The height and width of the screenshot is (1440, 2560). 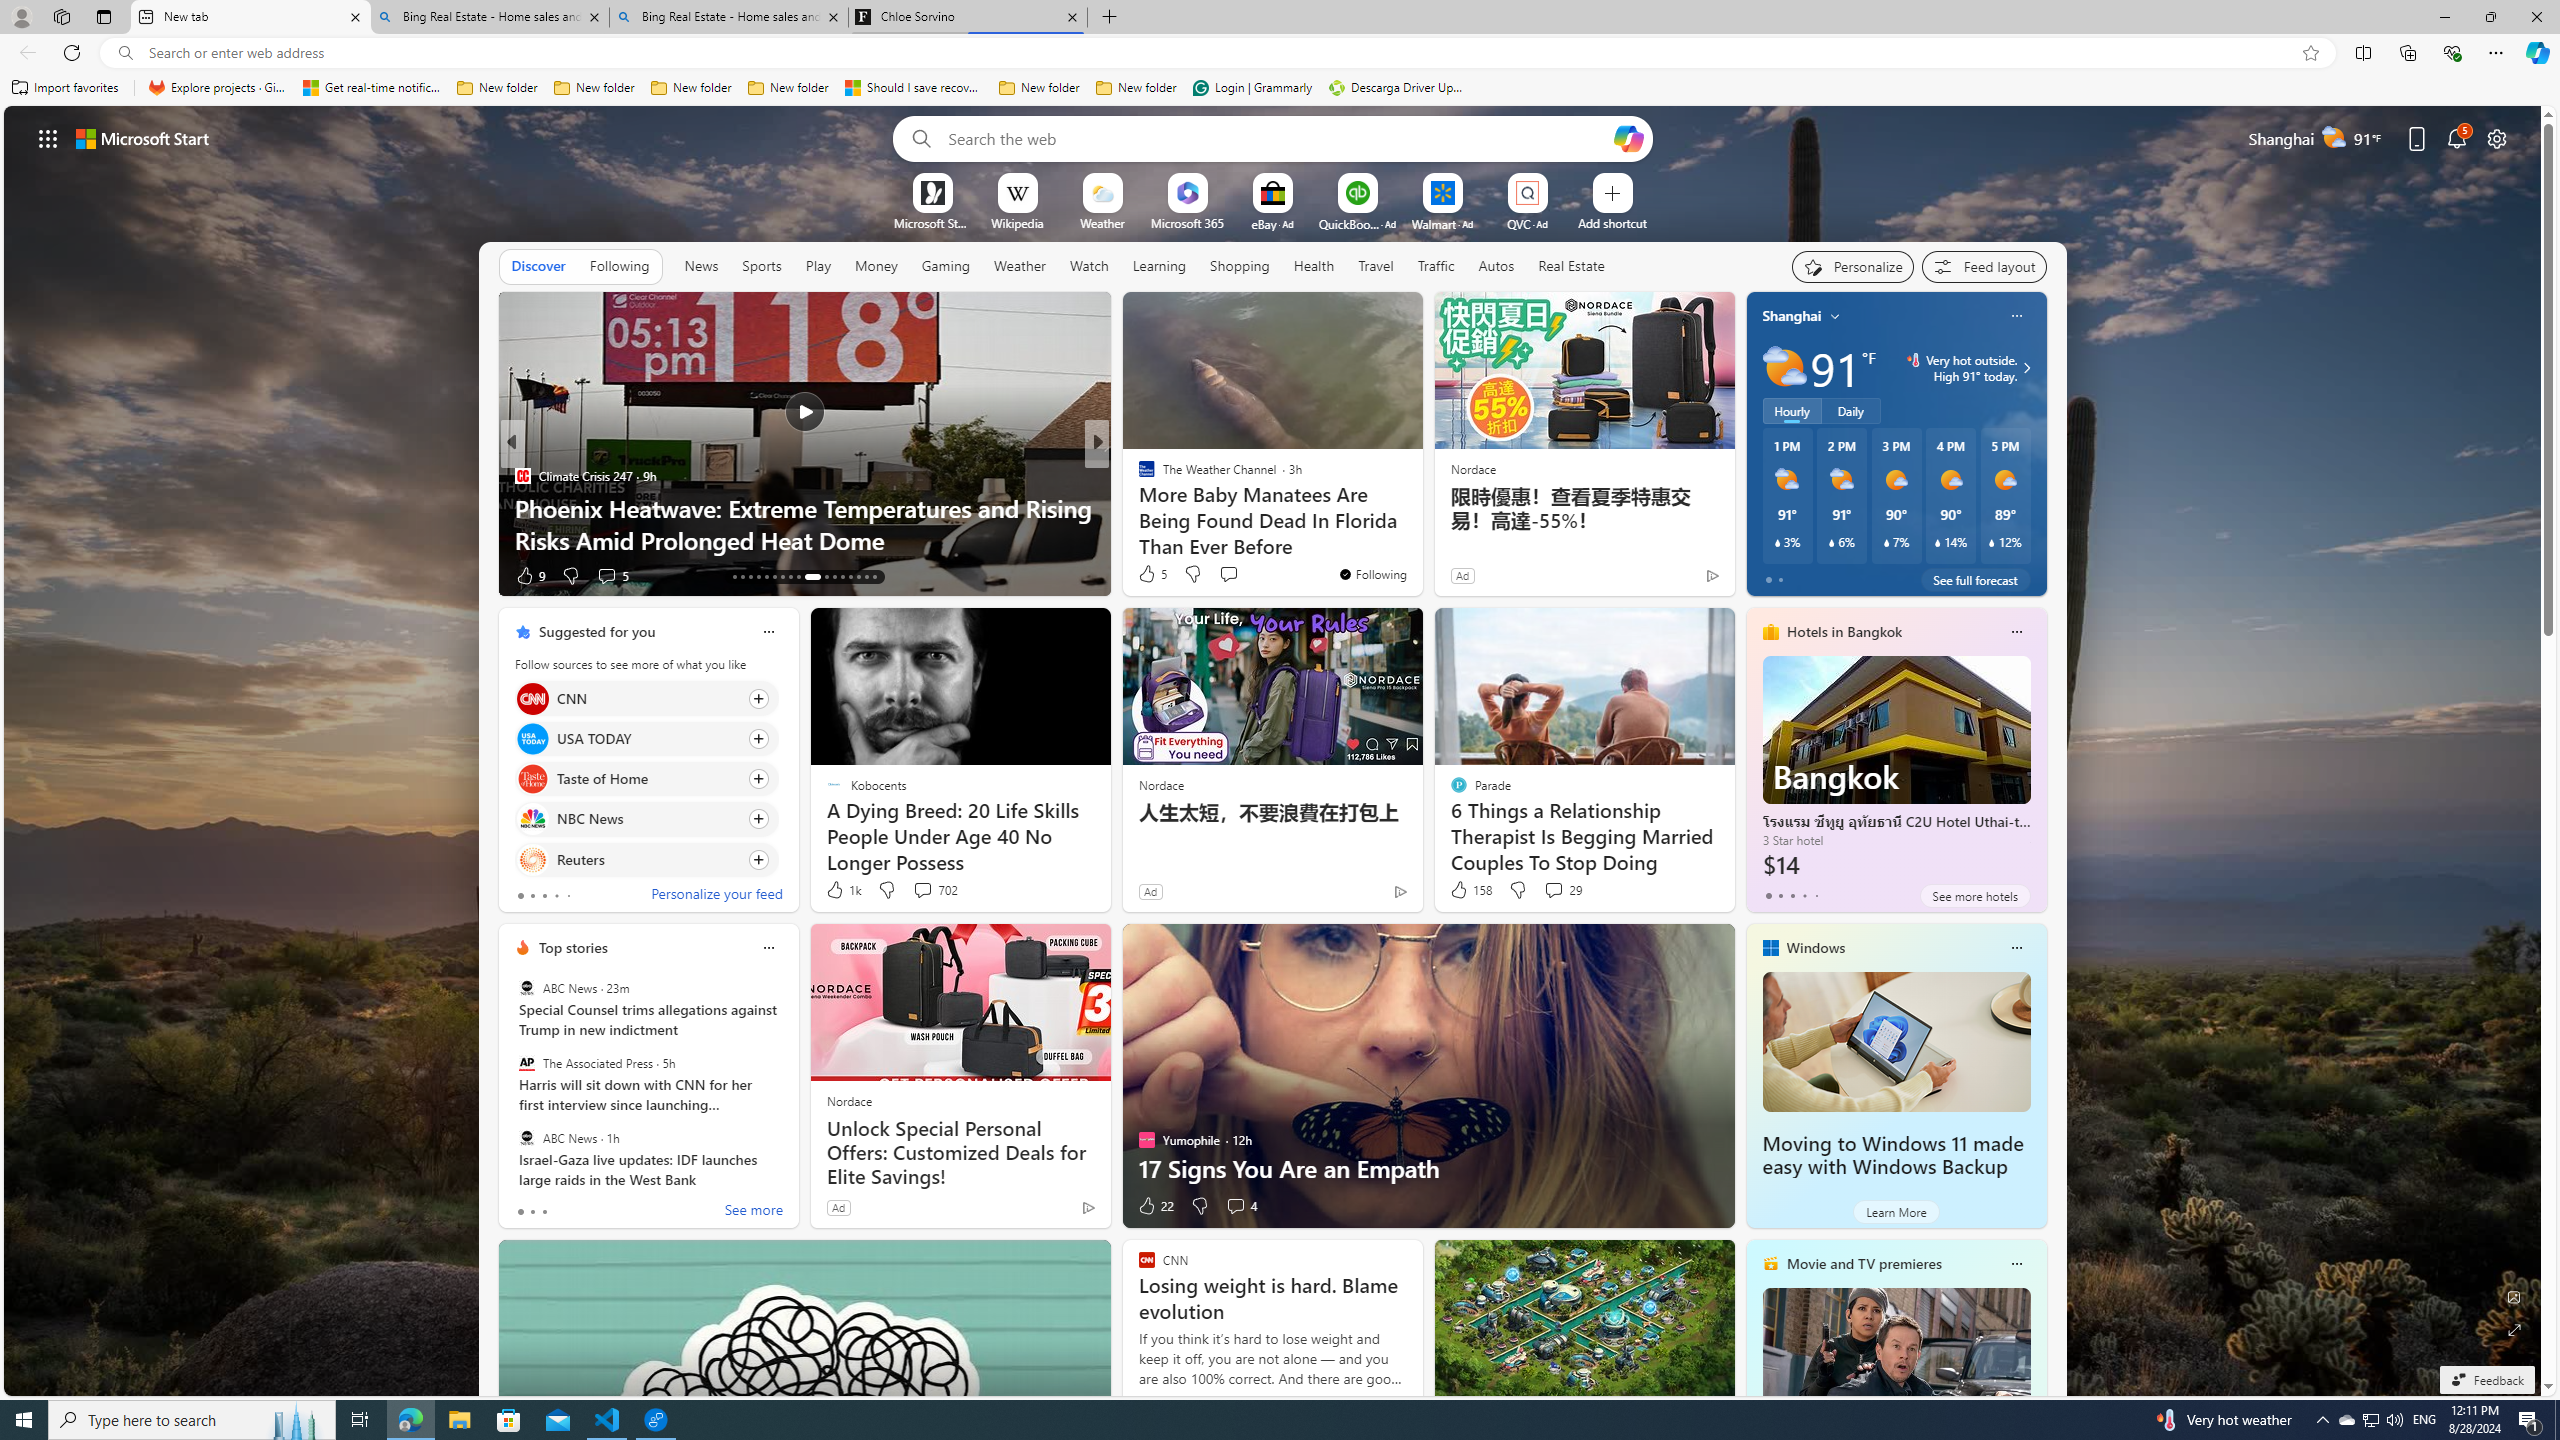 I want to click on Import favorites, so click(x=65, y=88).